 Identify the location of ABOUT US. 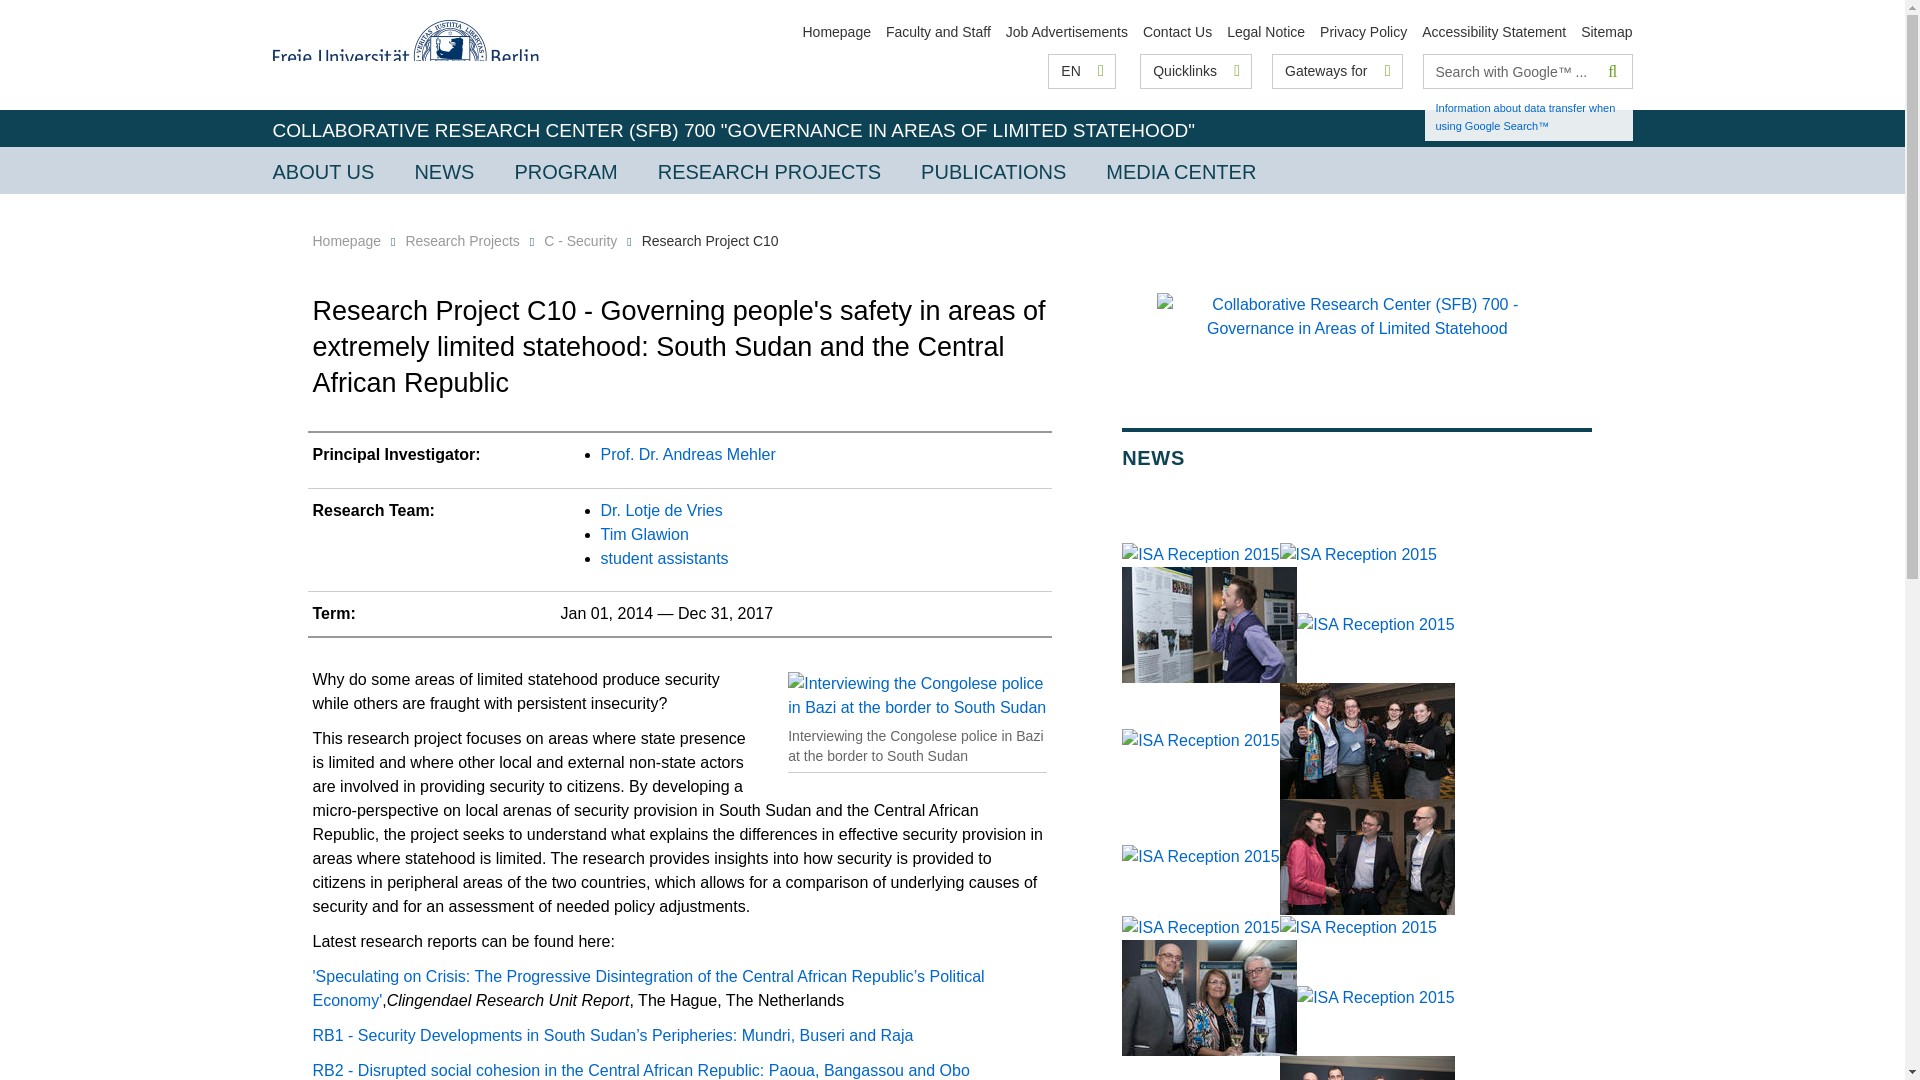
(322, 170).